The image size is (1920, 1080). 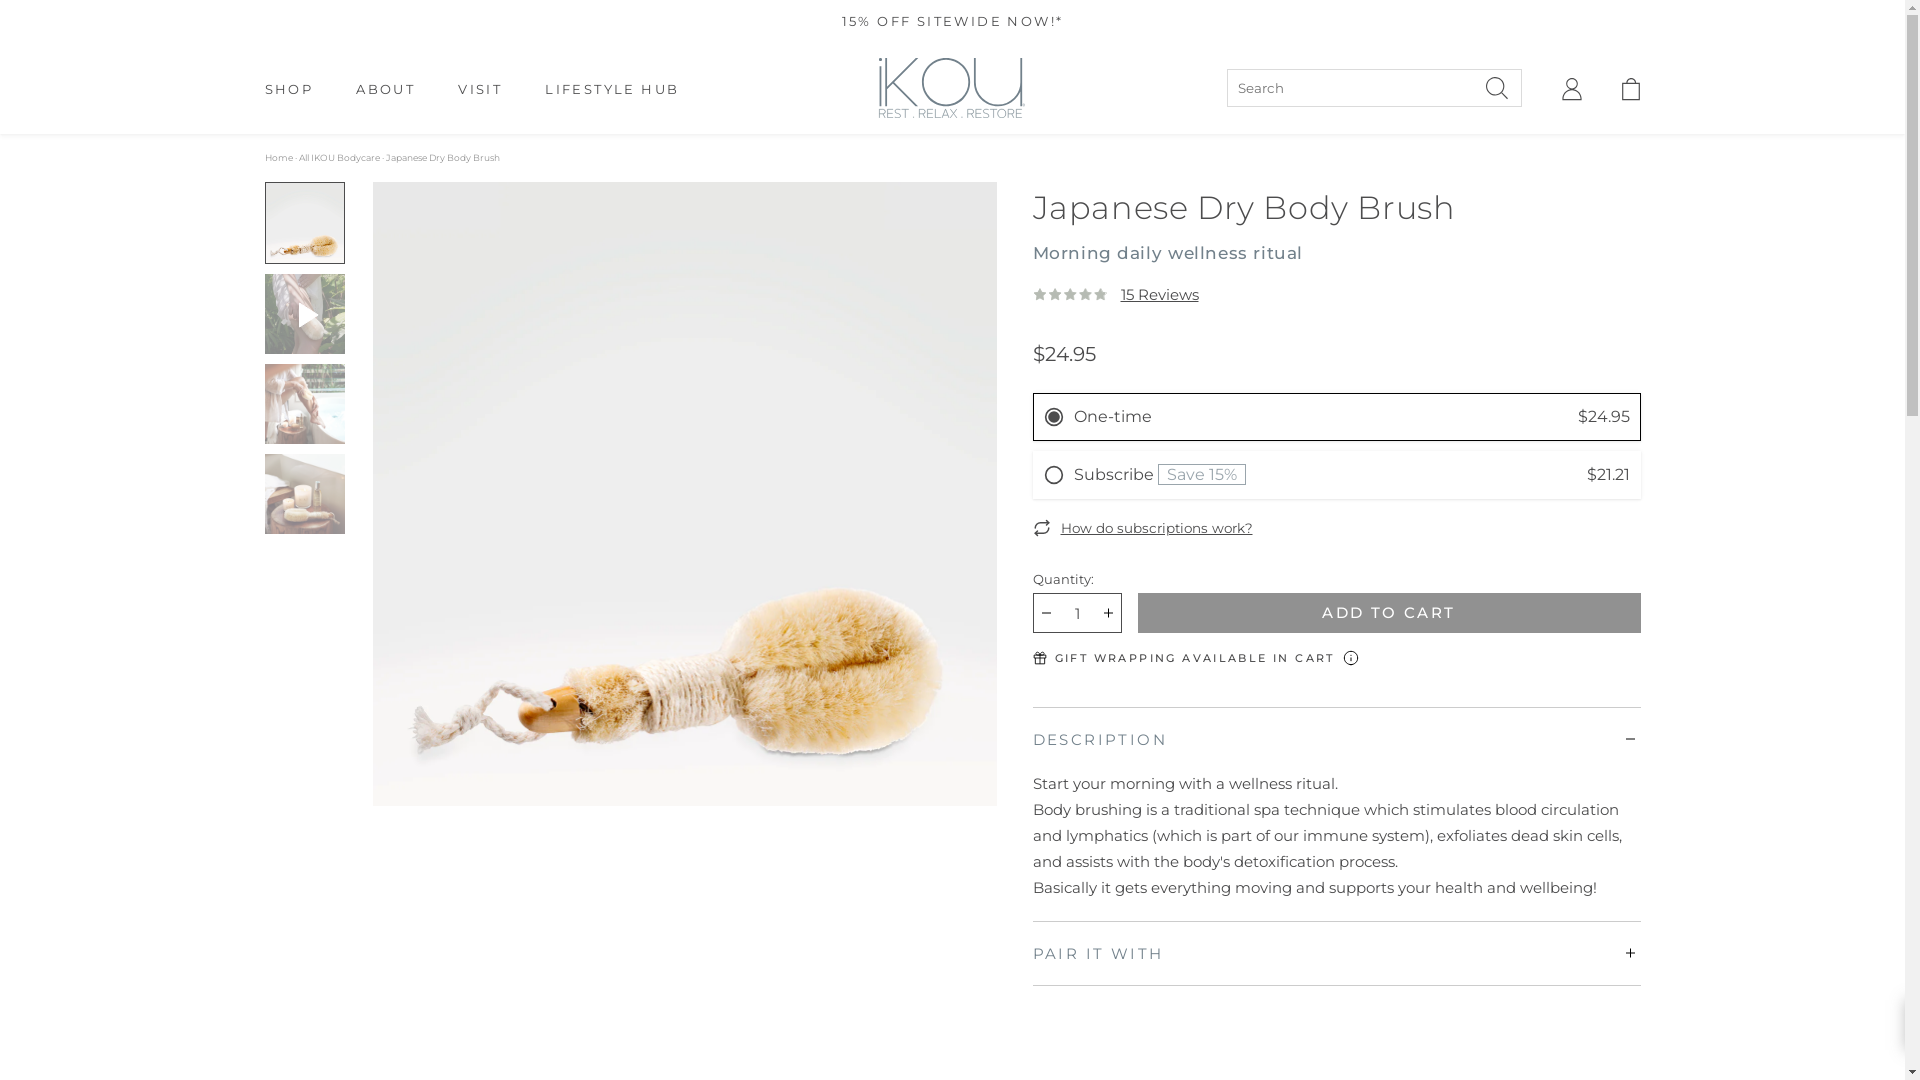 I want to click on SHOP, so click(x=288, y=89).